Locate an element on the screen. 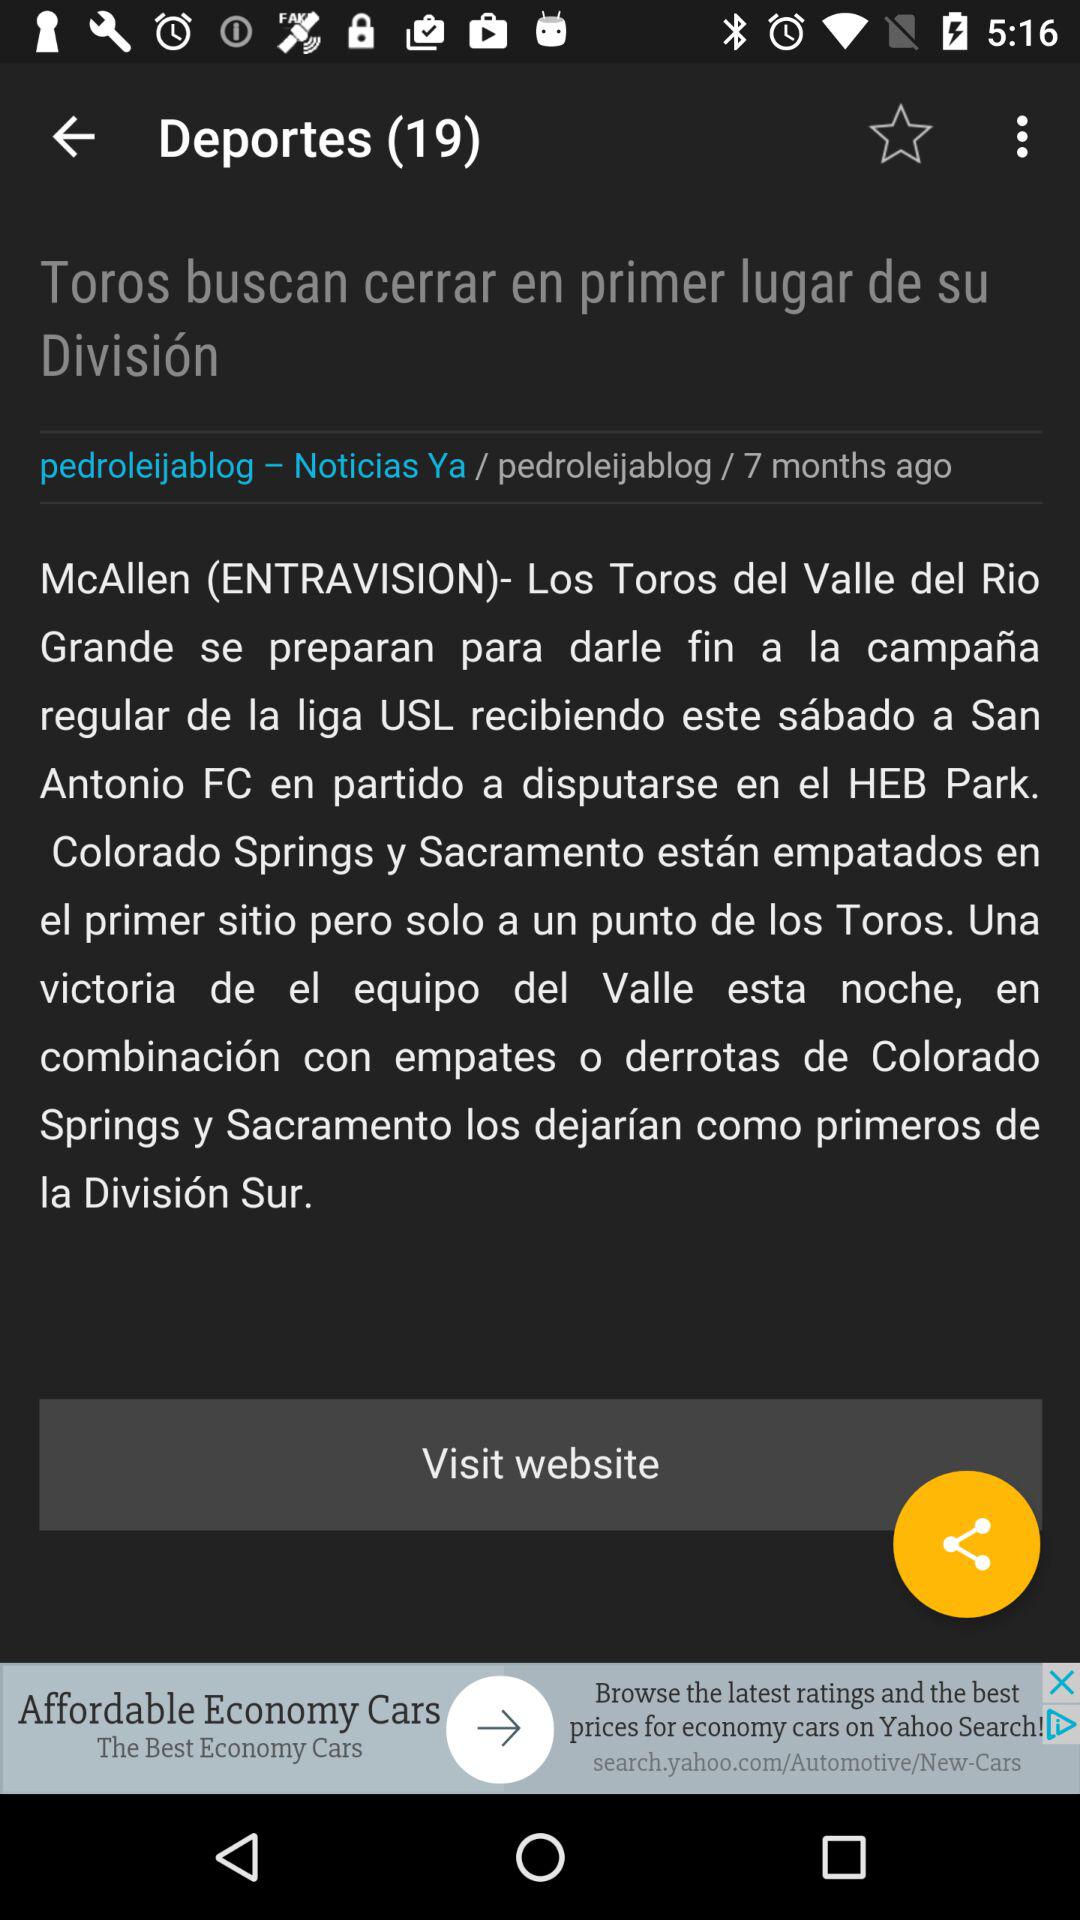 This screenshot has height=1920, width=1080. select advertisement is located at coordinates (540, 1728).